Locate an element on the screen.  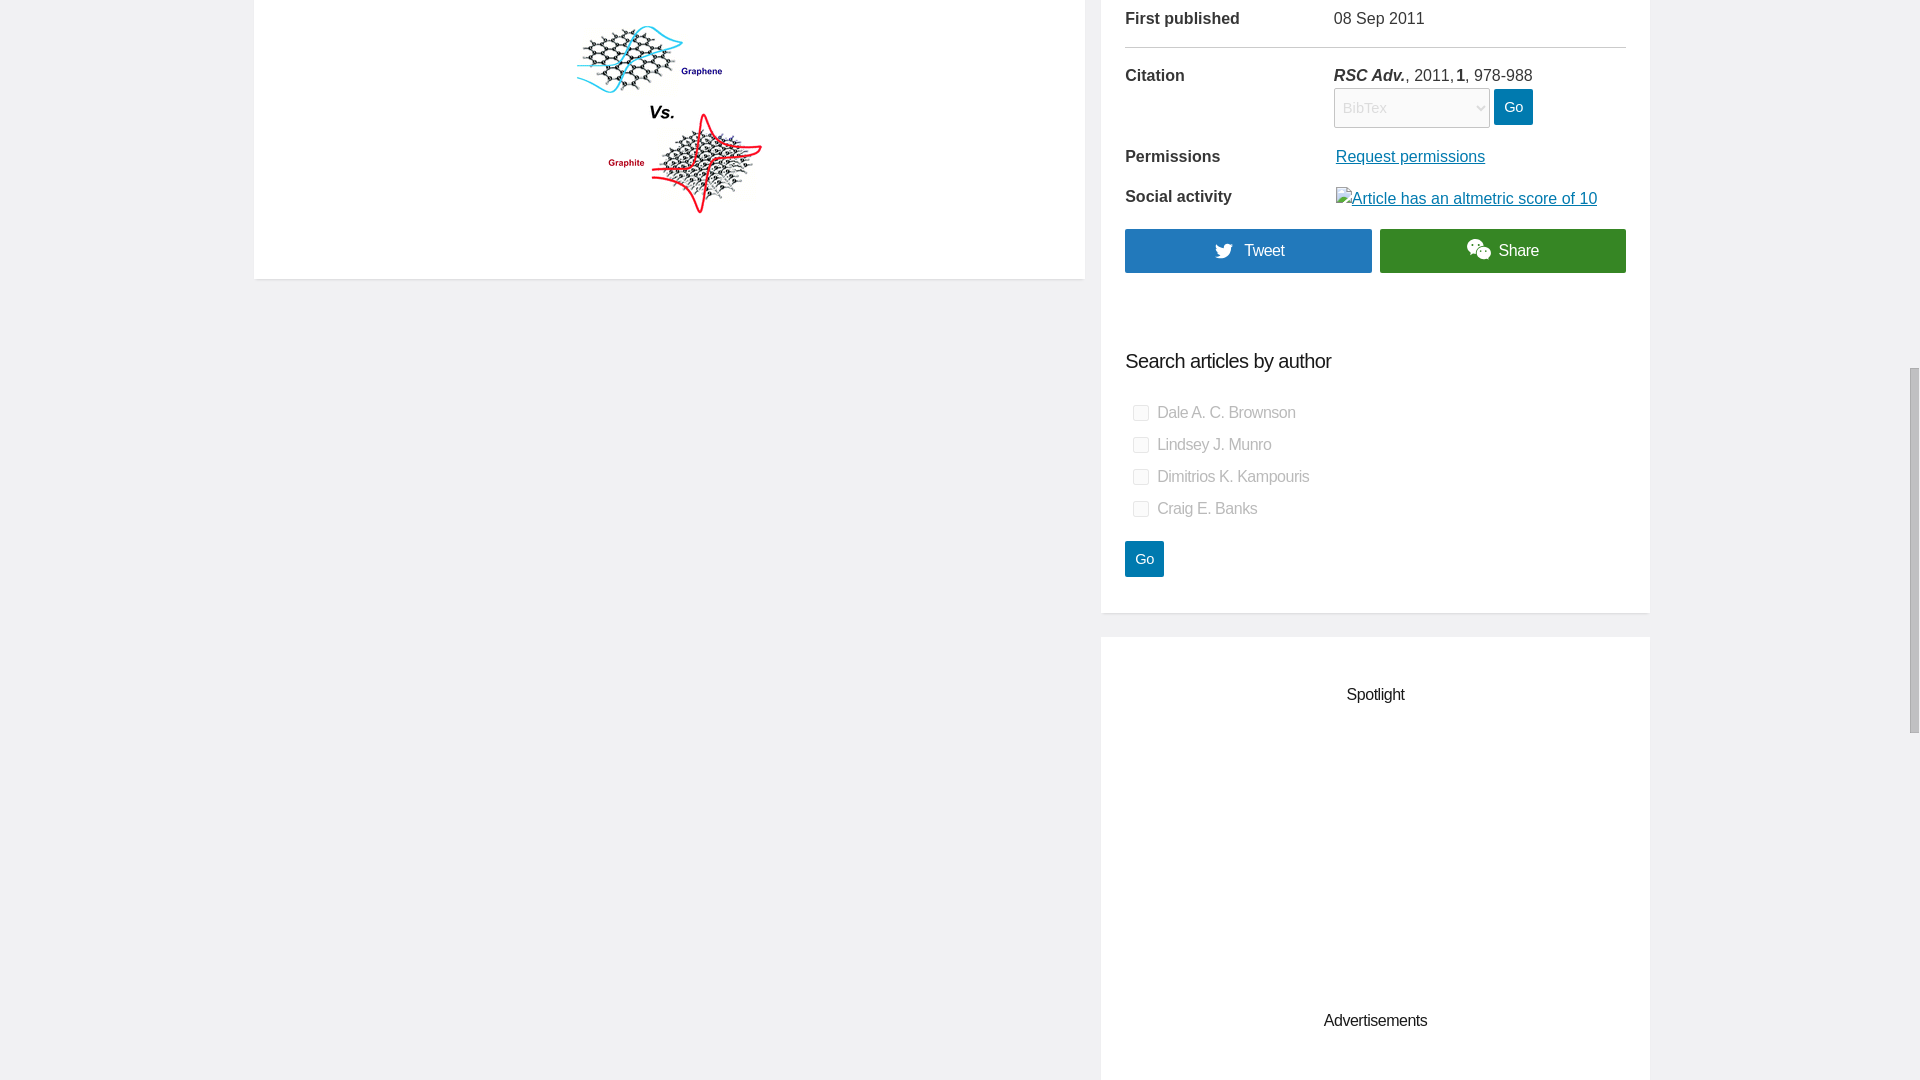
3rd party ad content is located at coordinates (1376, 1068).